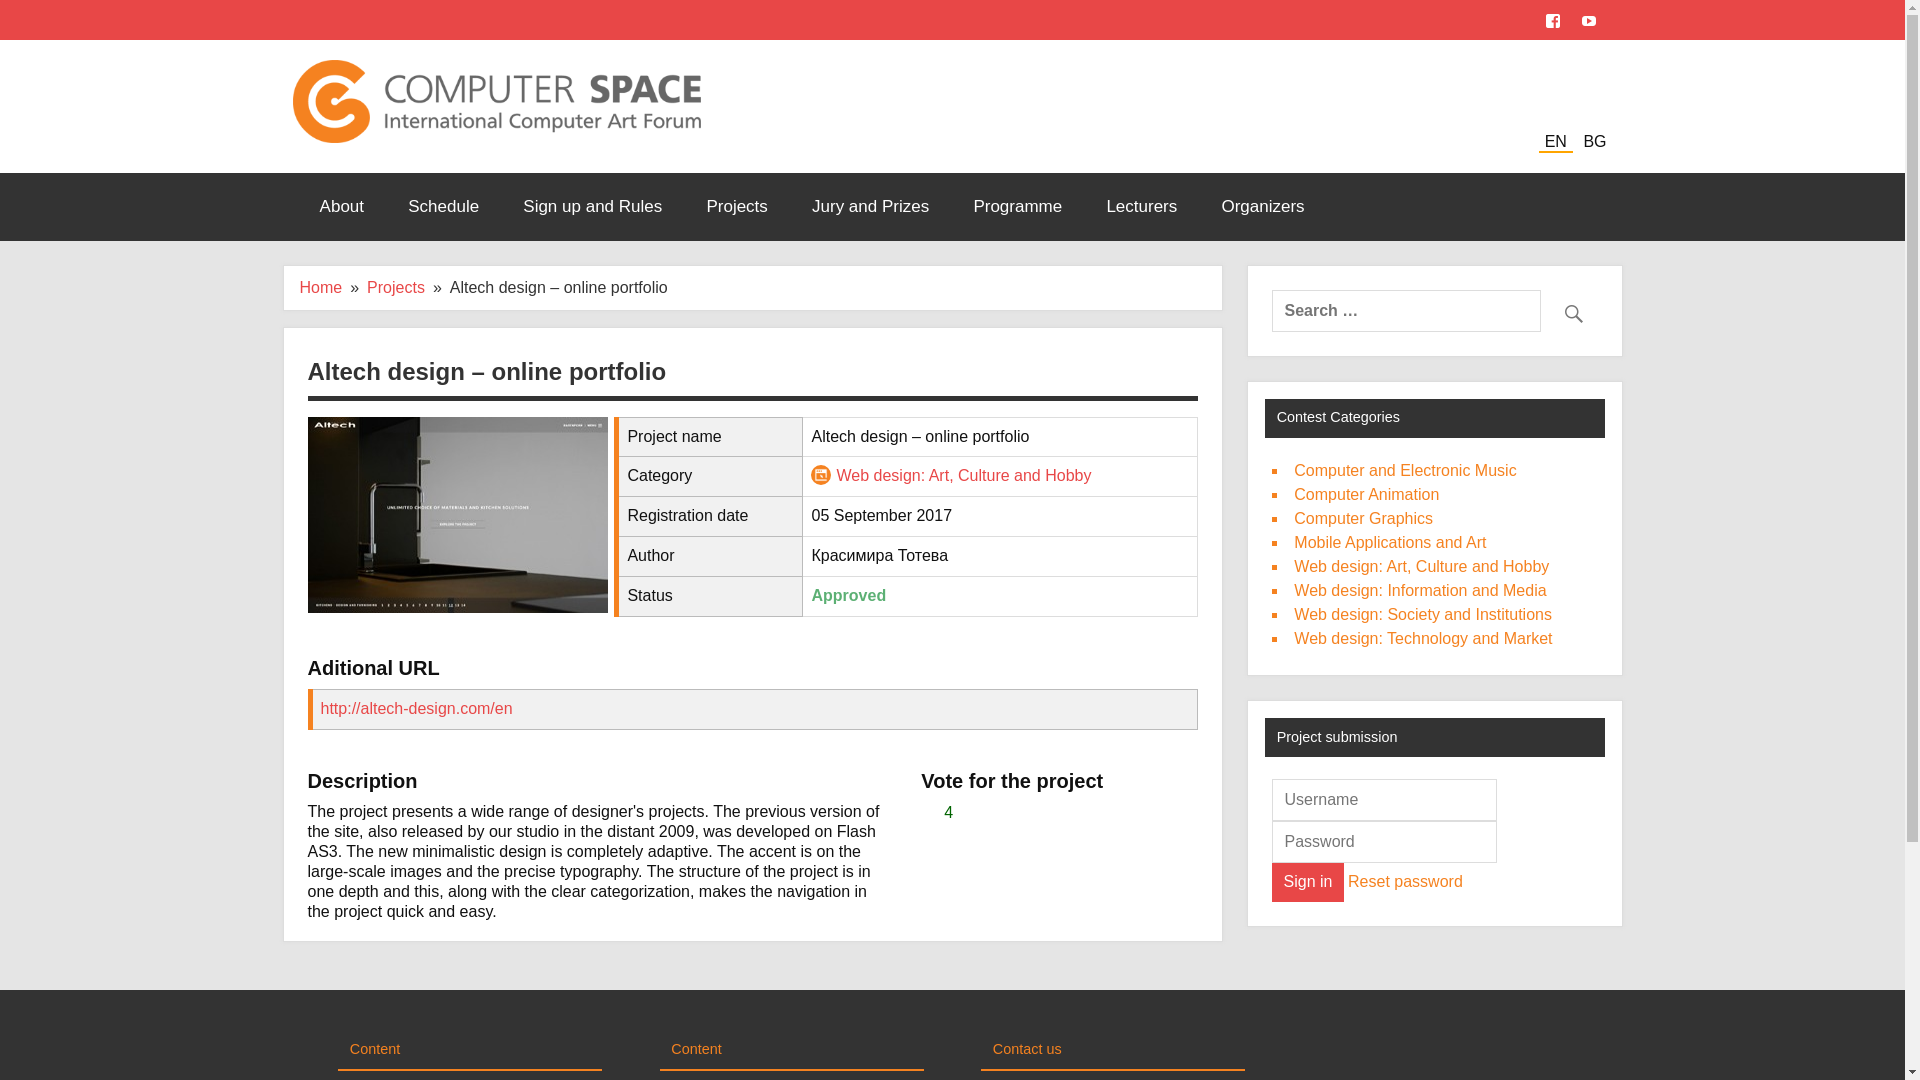 The image size is (1920, 1080). Describe the element at coordinates (1141, 206) in the screenshot. I see `Lecturers` at that location.